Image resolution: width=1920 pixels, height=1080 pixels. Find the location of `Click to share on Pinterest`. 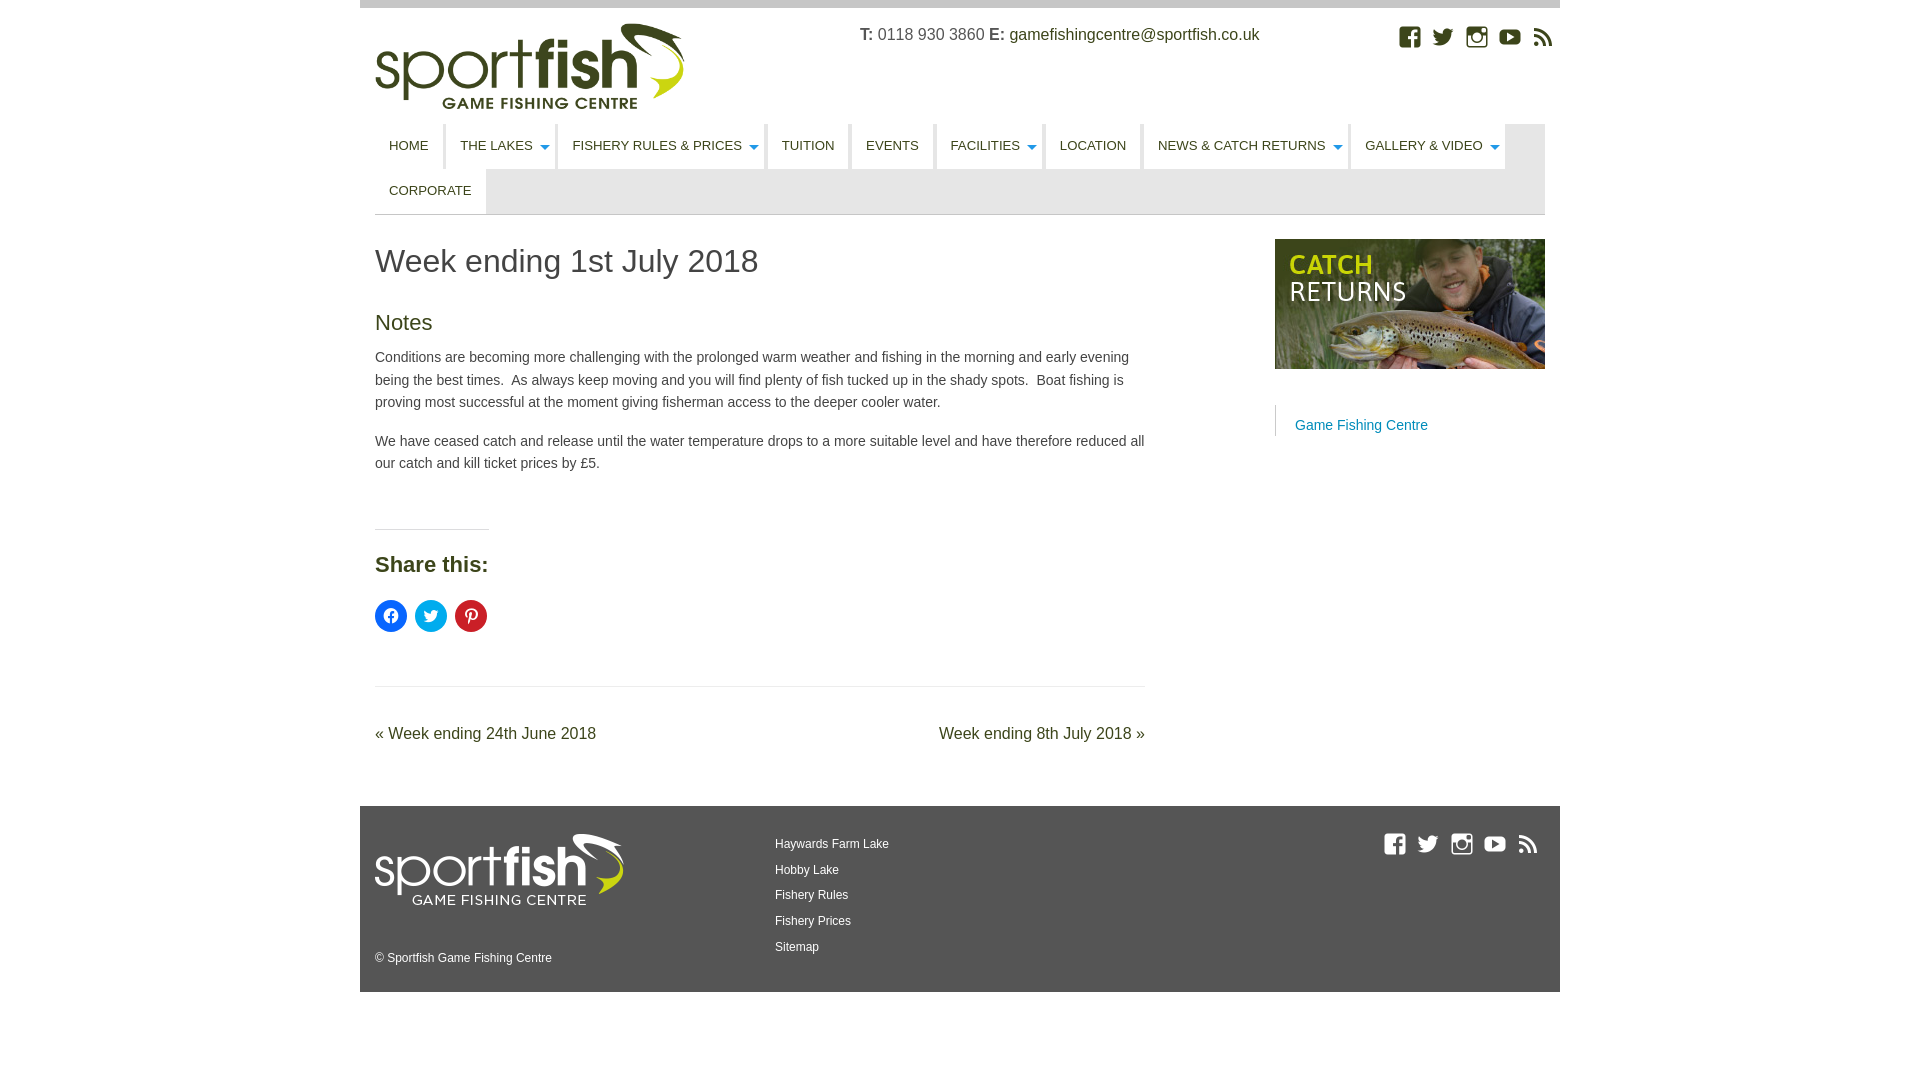

Click to share on Pinterest is located at coordinates (471, 616).